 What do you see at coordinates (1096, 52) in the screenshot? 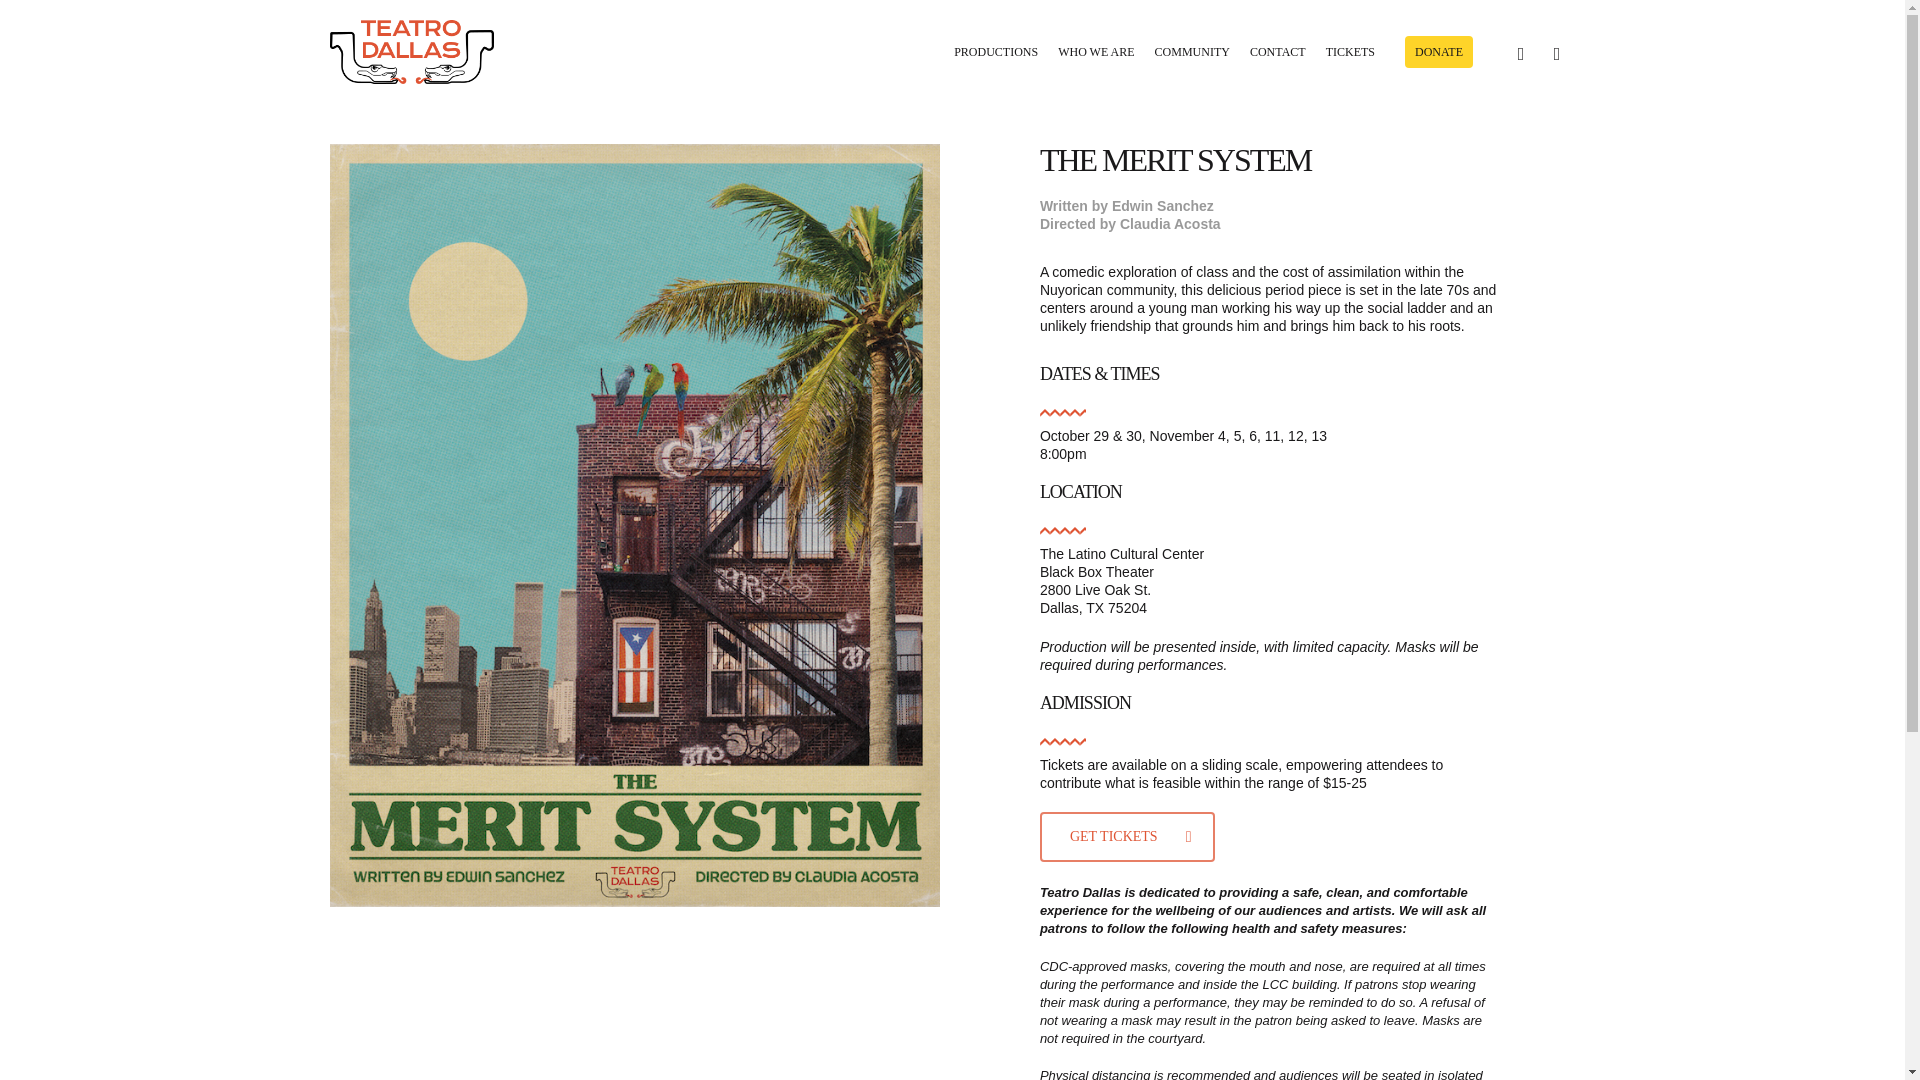
I see `WHO WE ARE` at bounding box center [1096, 52].